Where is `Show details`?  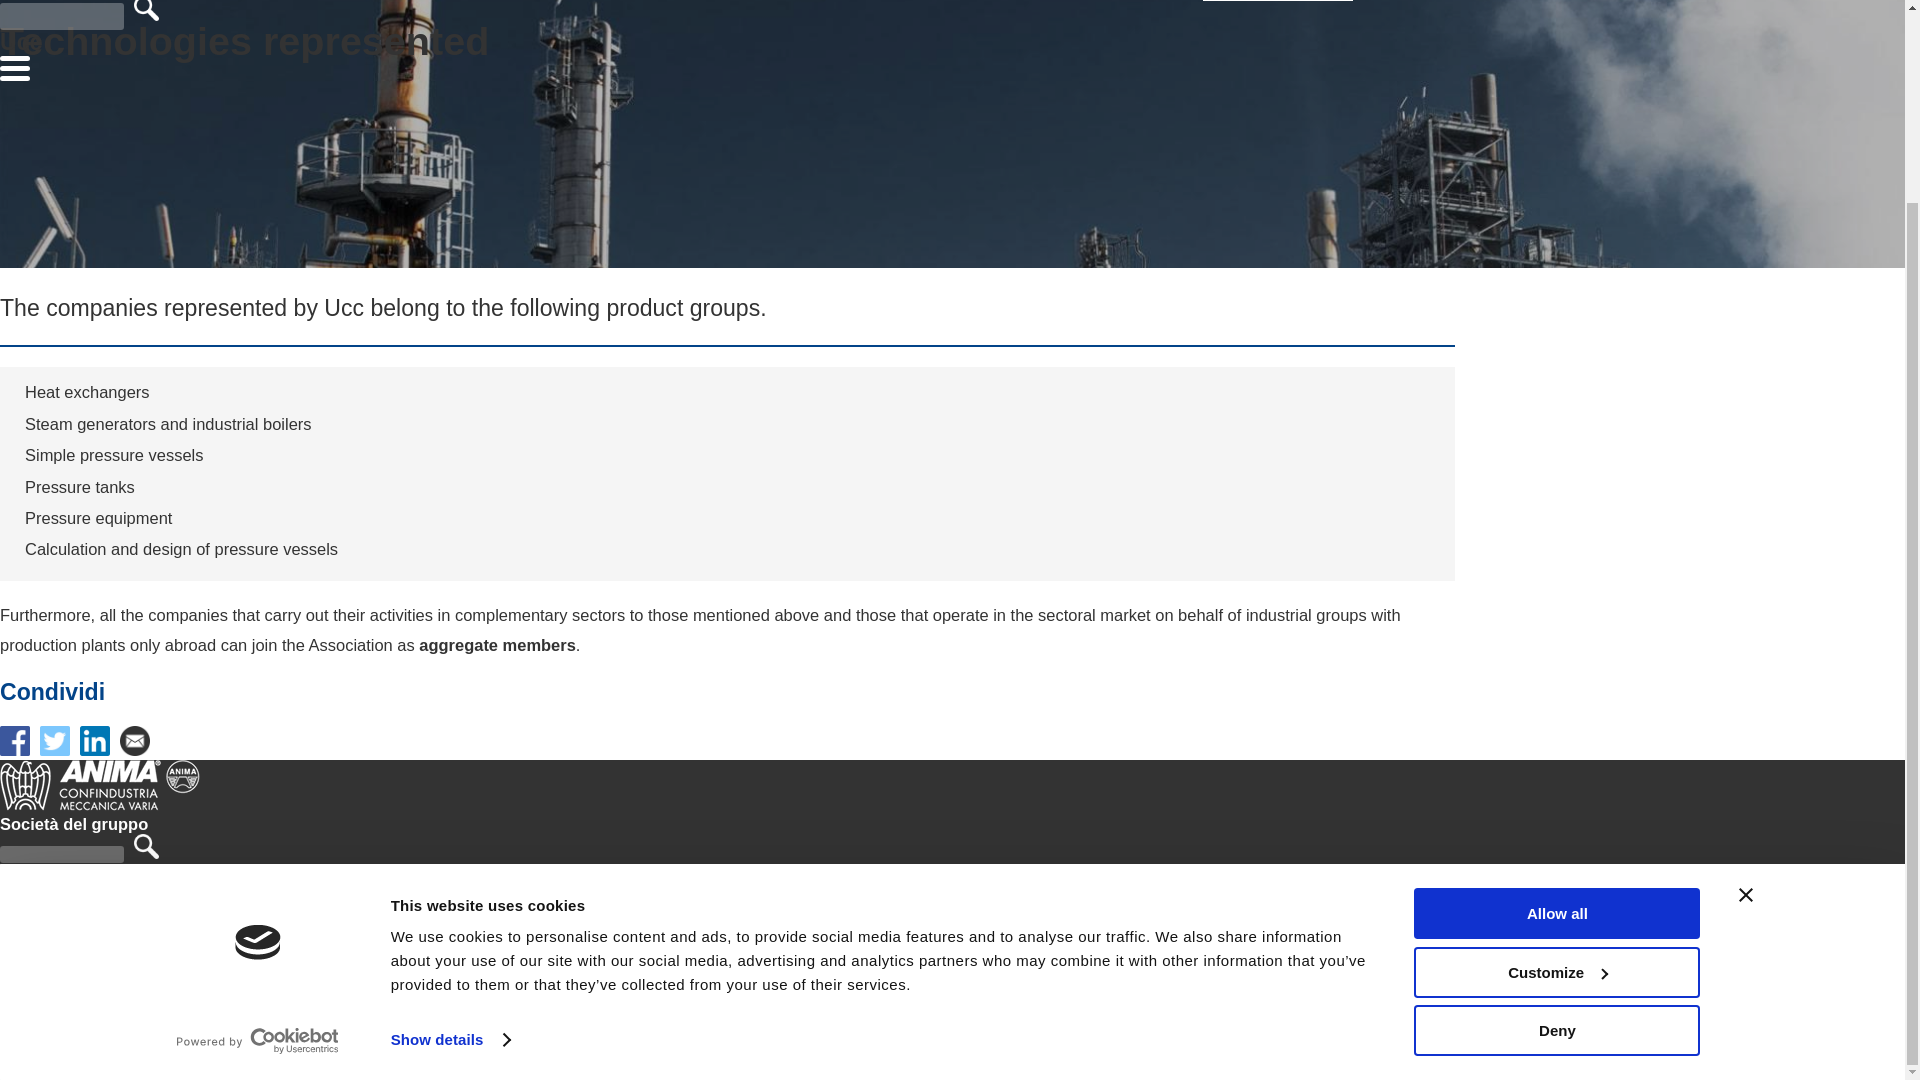
Show details is located at coordinates (450, 804).